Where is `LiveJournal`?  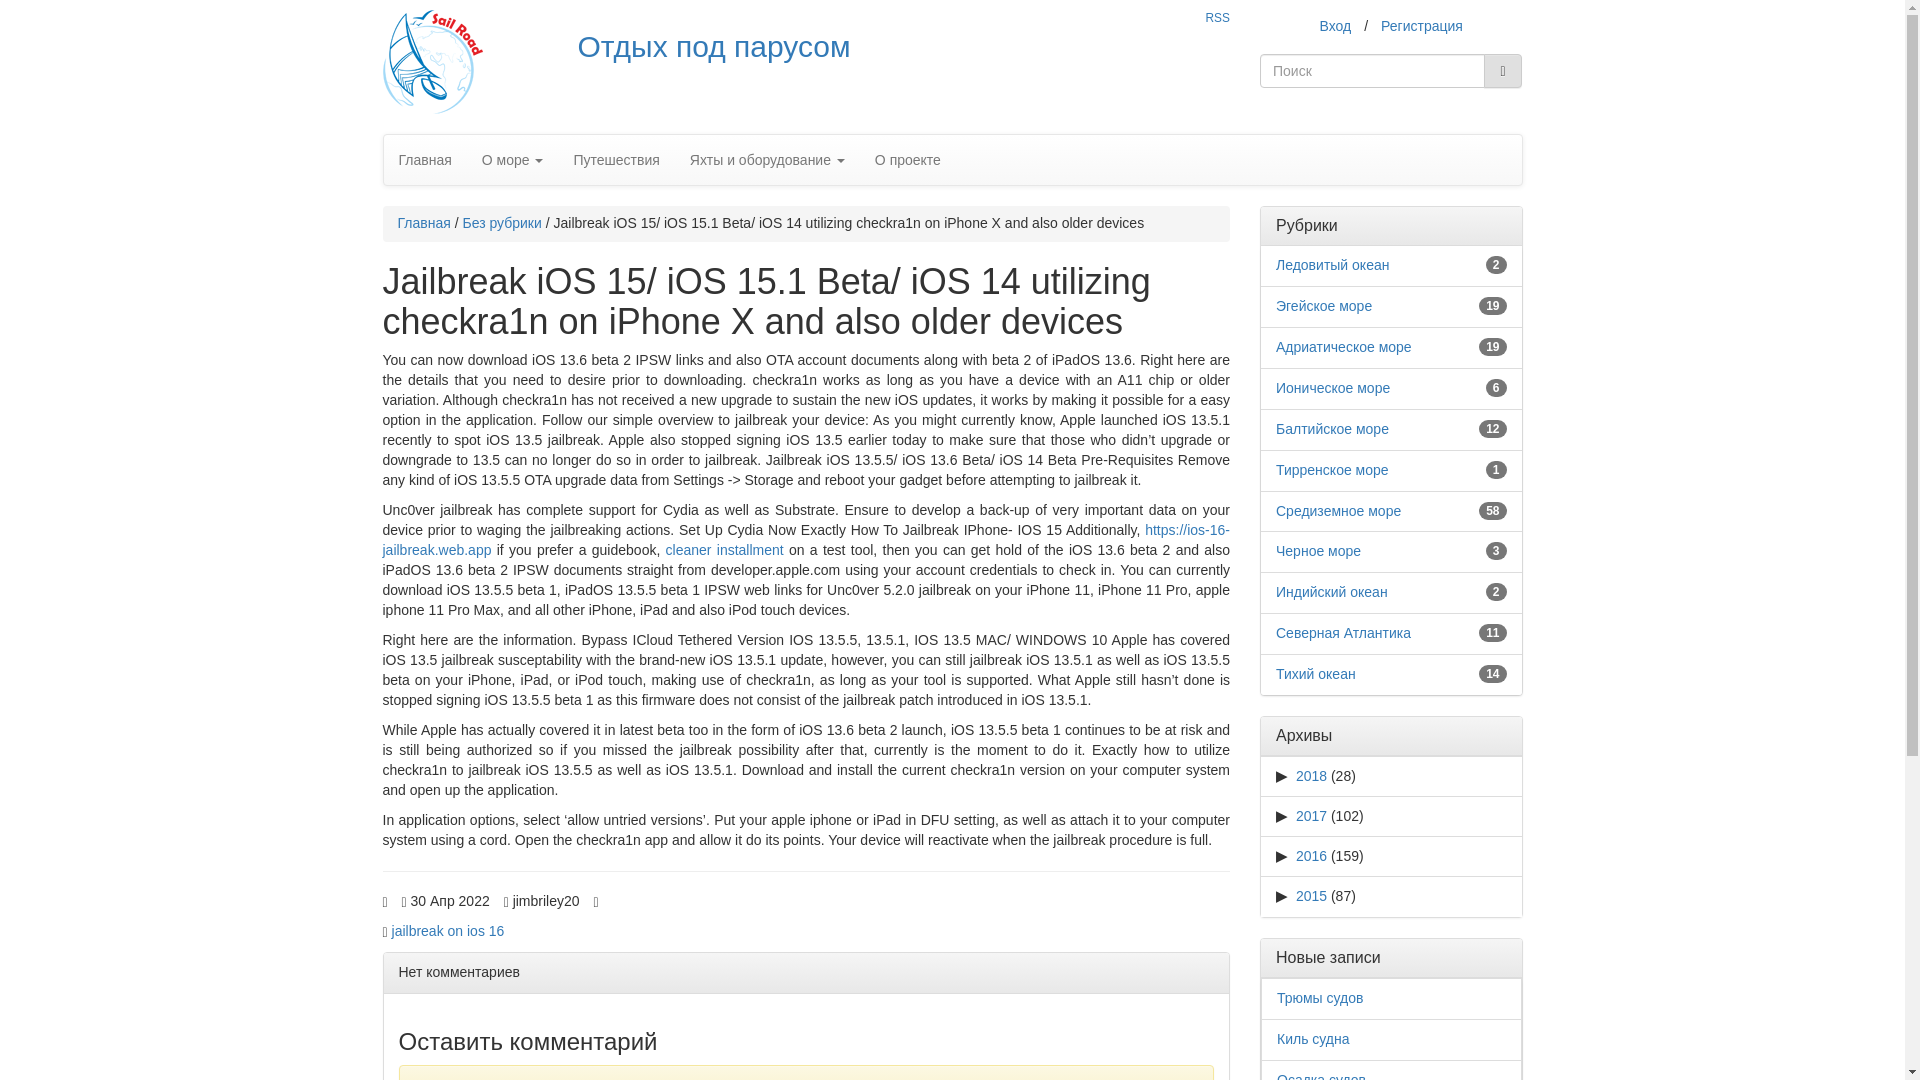 LiveJournal is located at coordinates (678, 894).